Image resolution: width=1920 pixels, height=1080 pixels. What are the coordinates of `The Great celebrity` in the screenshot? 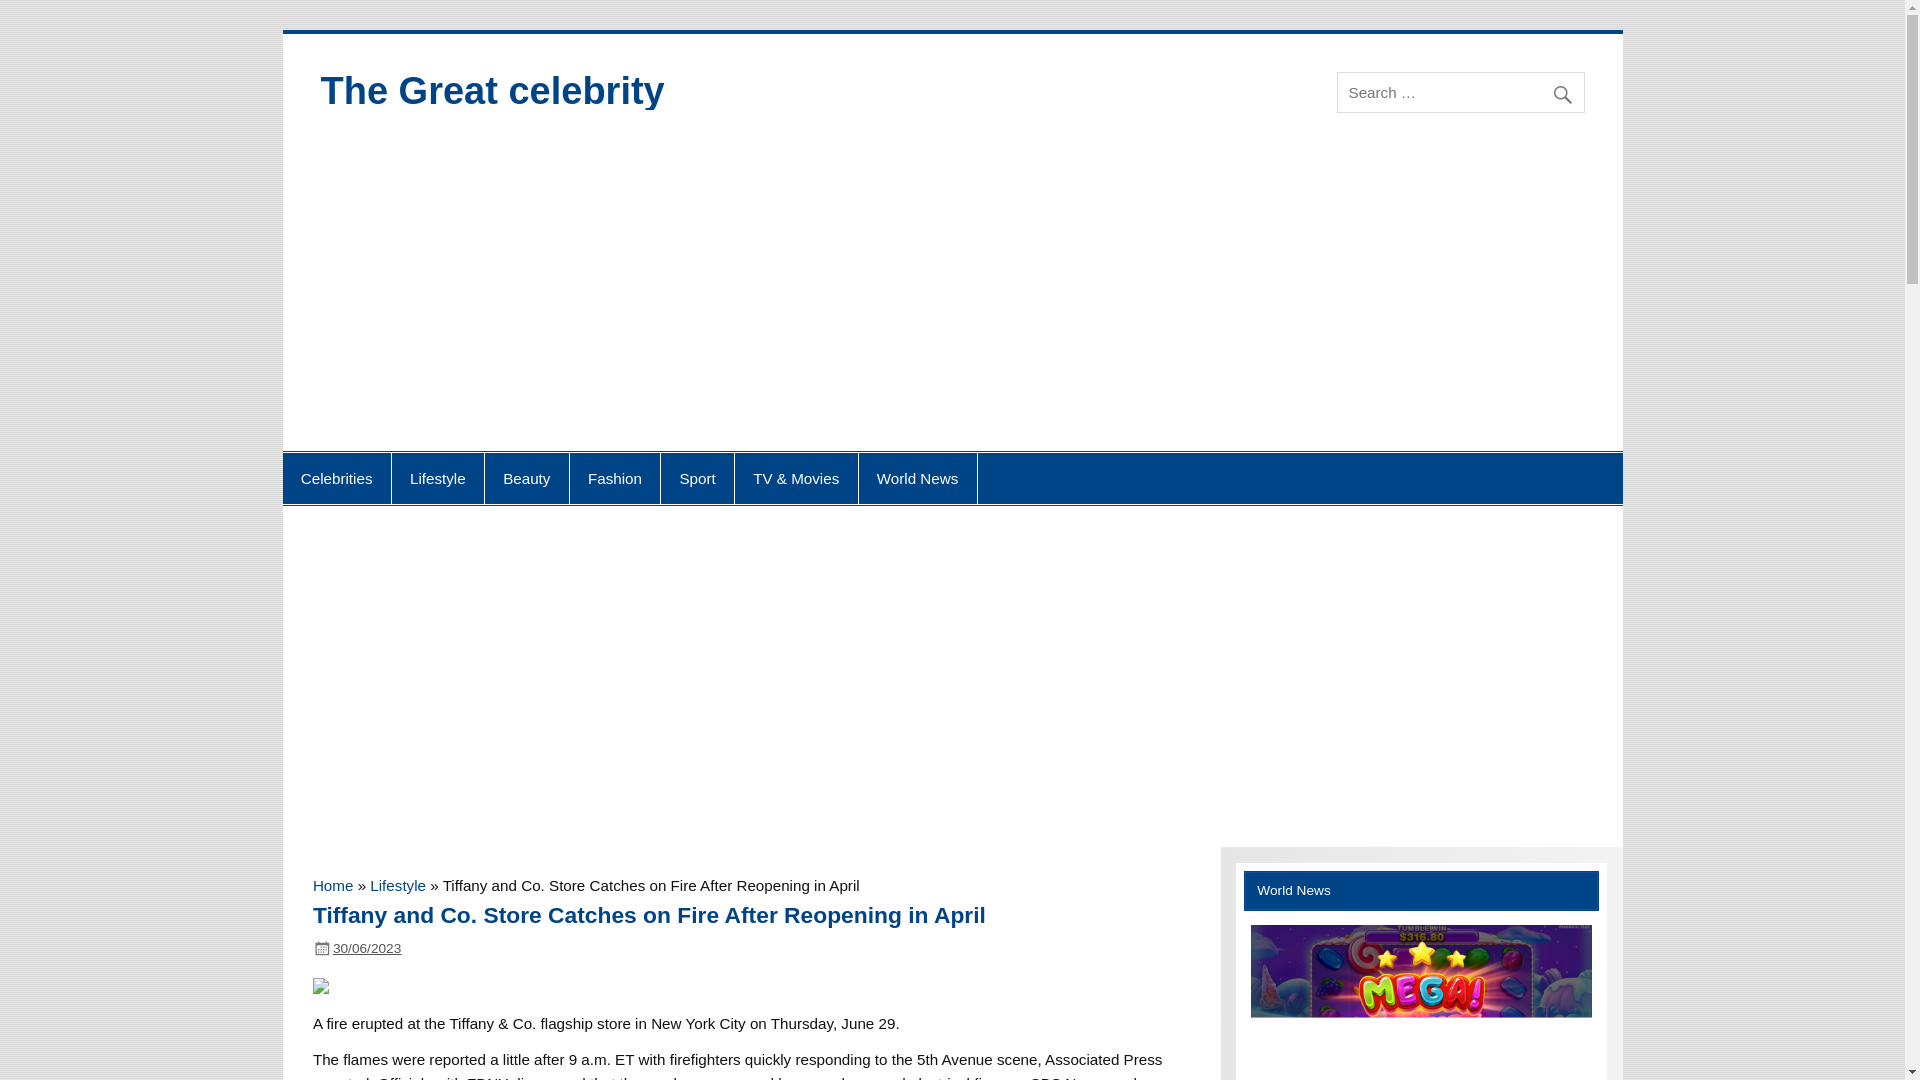 It's located at (492, 91).